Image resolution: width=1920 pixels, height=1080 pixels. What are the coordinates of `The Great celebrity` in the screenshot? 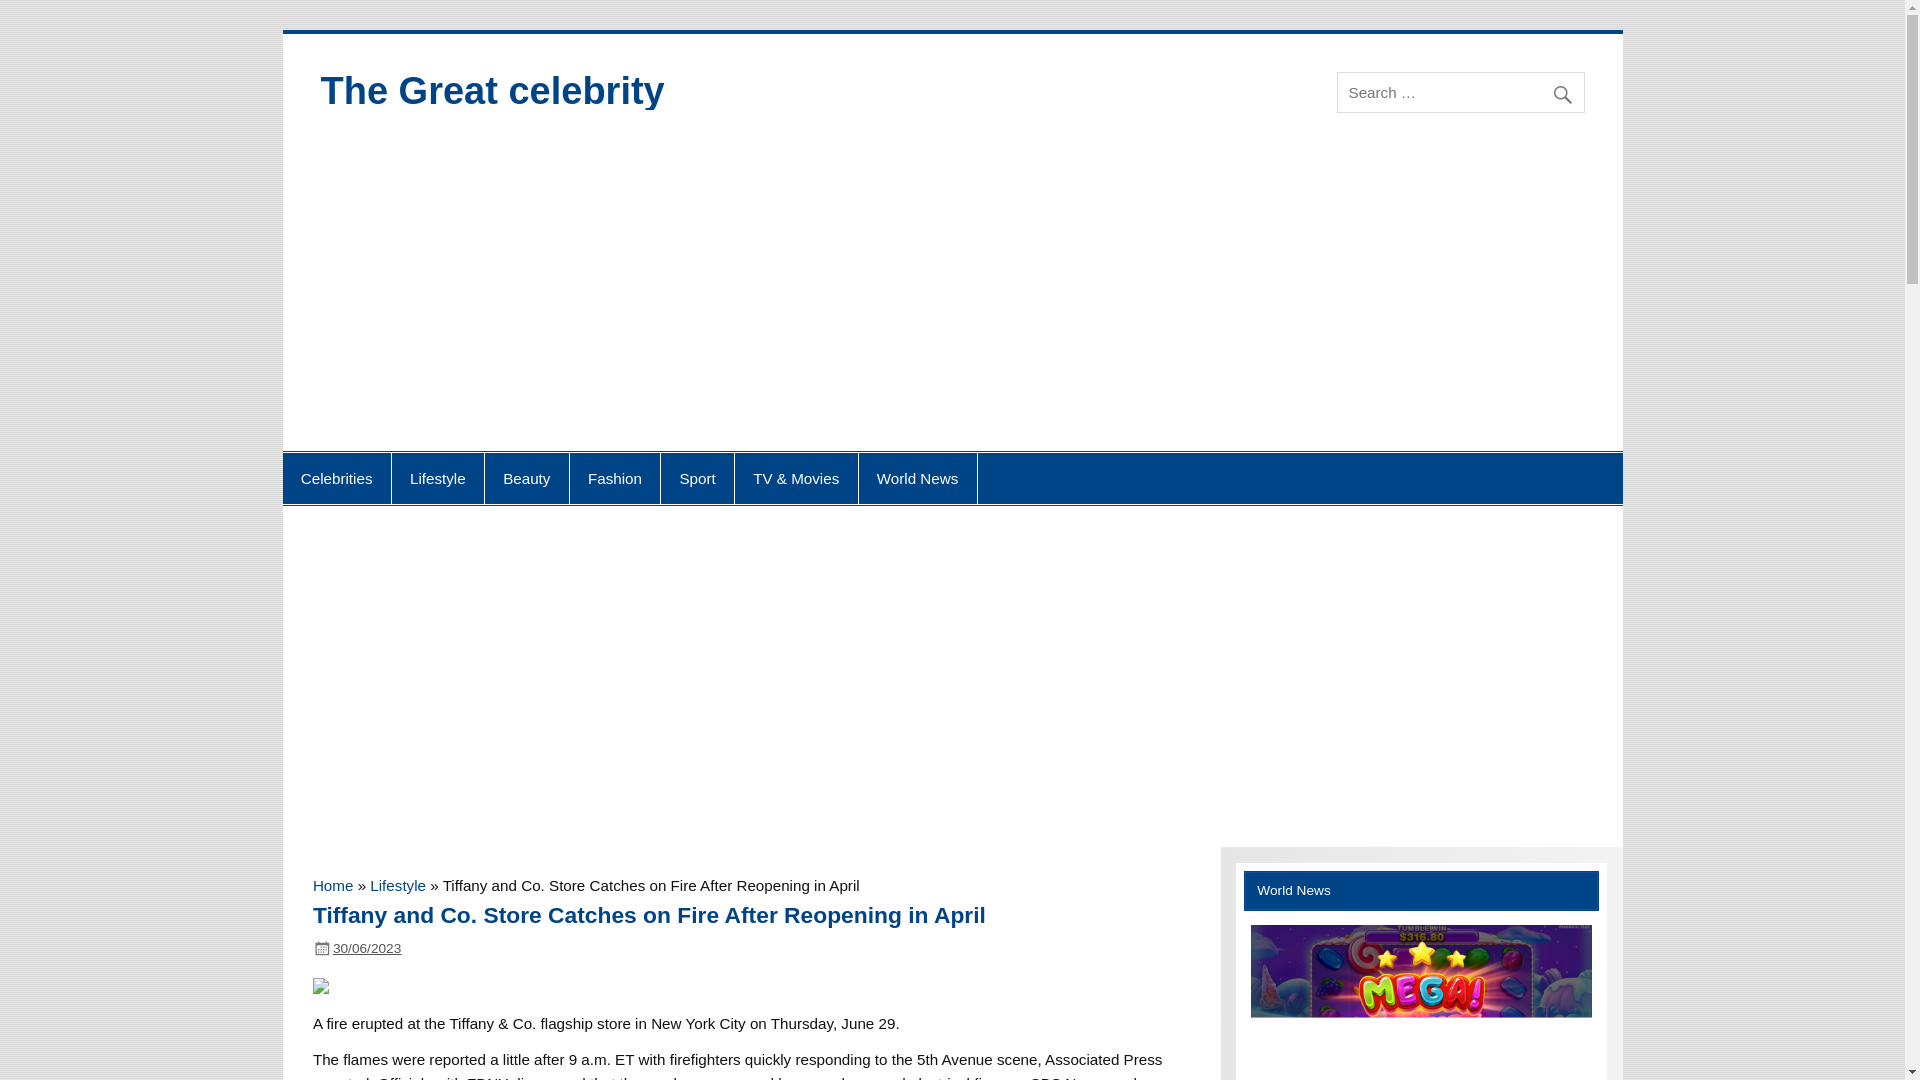 It's located at (492, 91).